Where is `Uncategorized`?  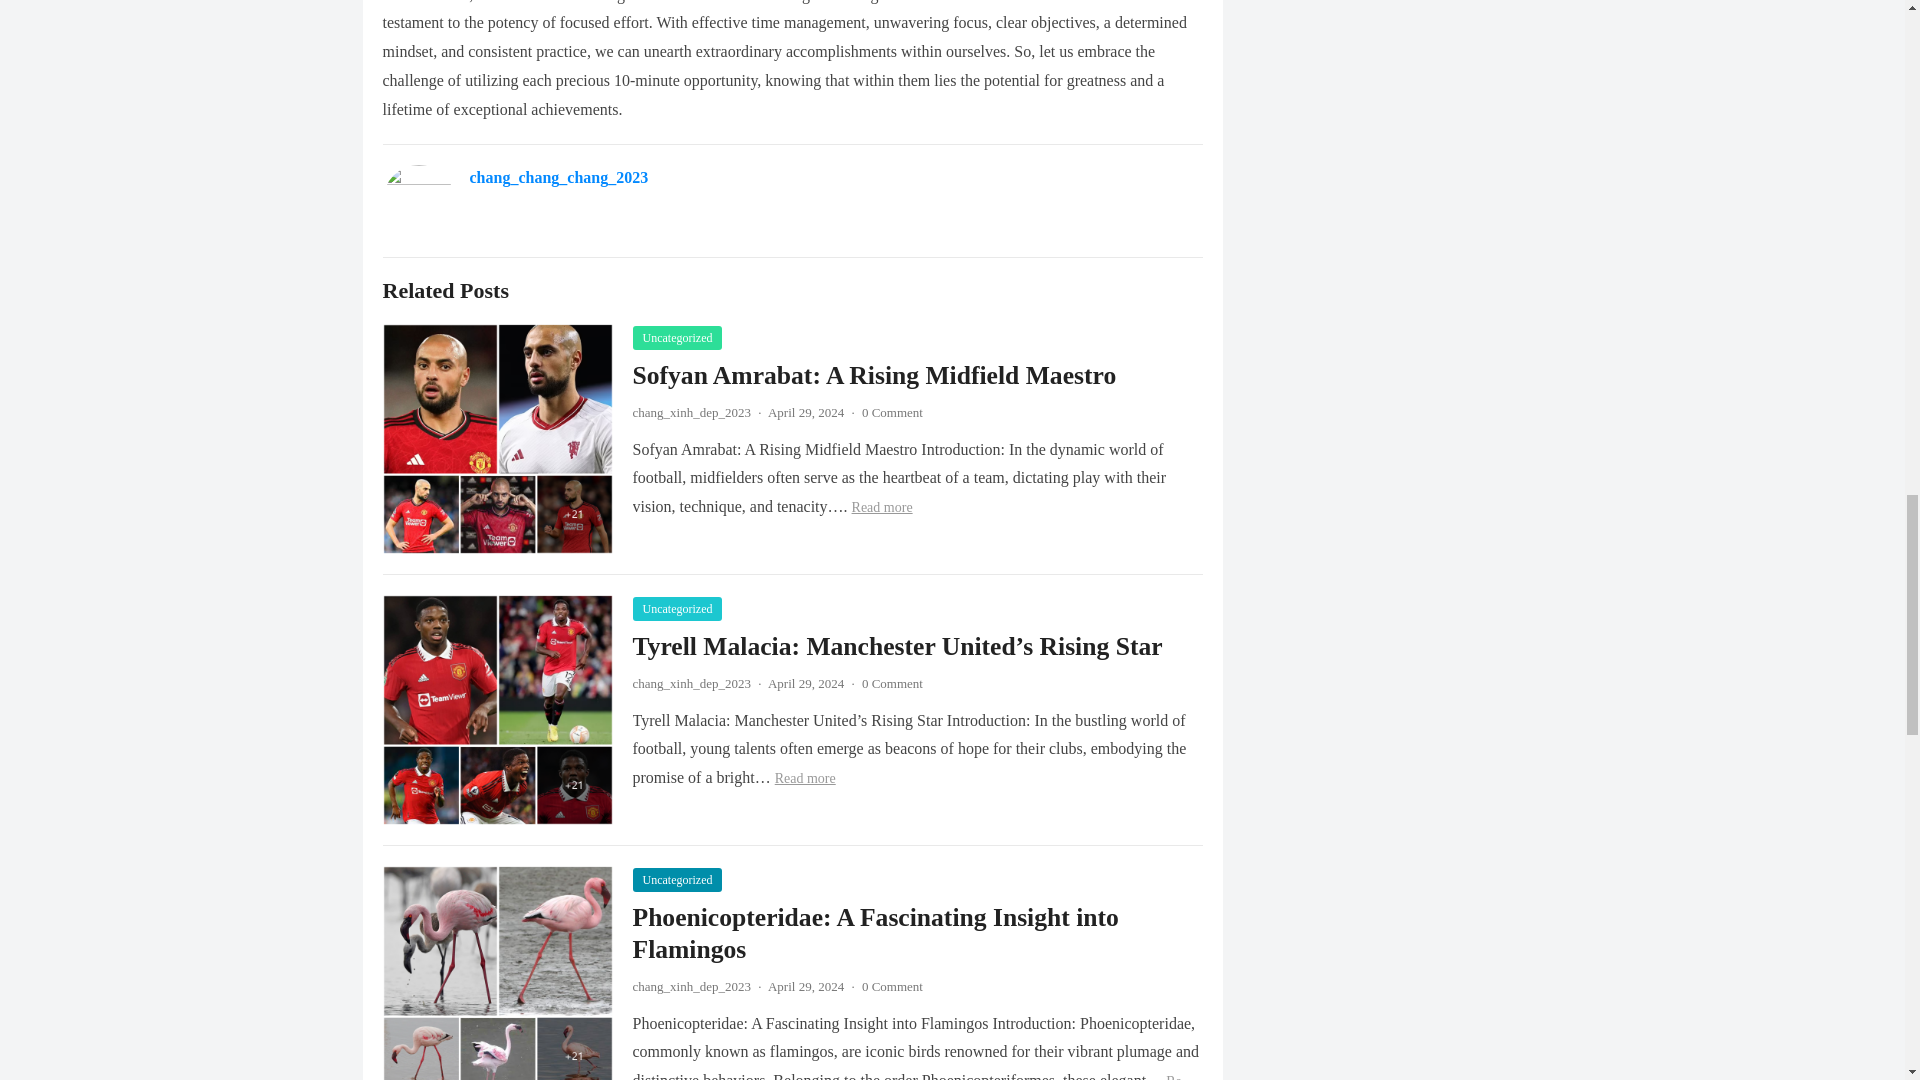
Uncategorized is located at coordinates (676, 338).